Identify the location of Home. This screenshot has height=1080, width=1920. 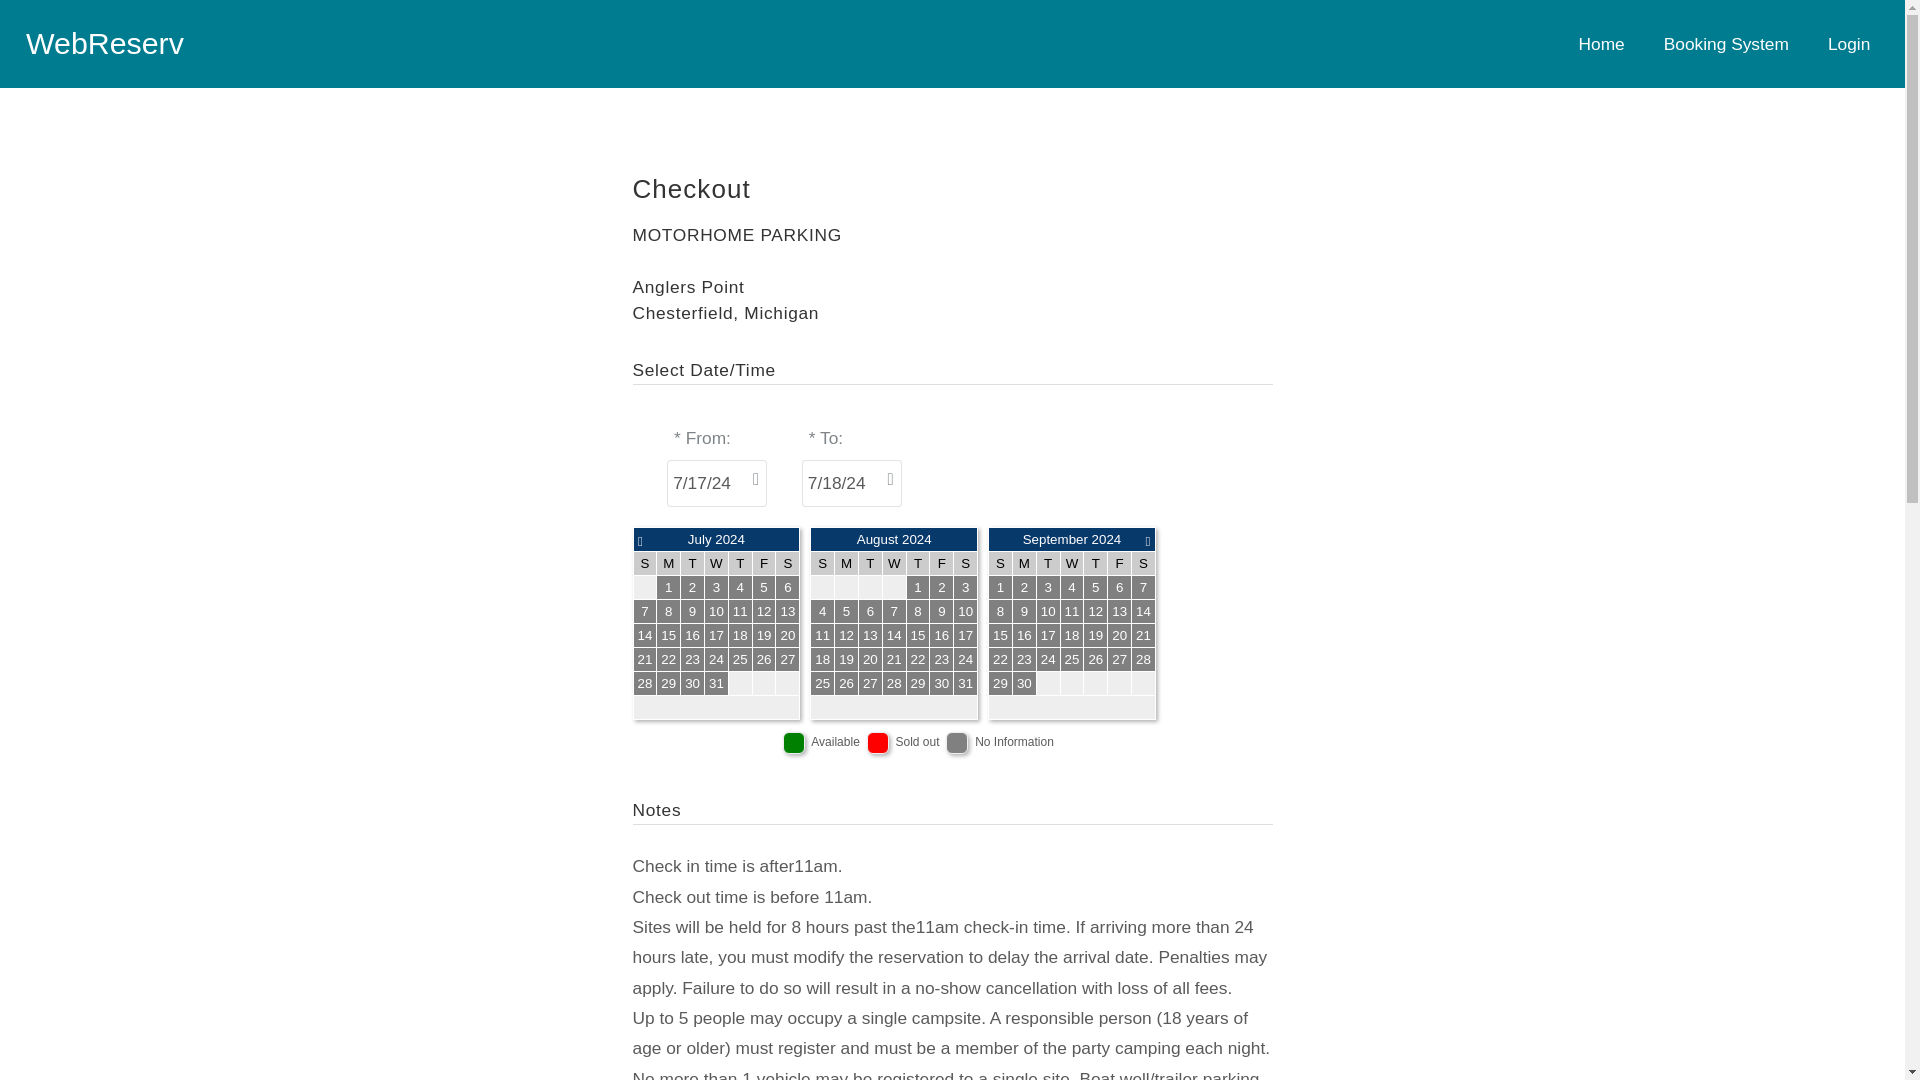
(1601, 44).